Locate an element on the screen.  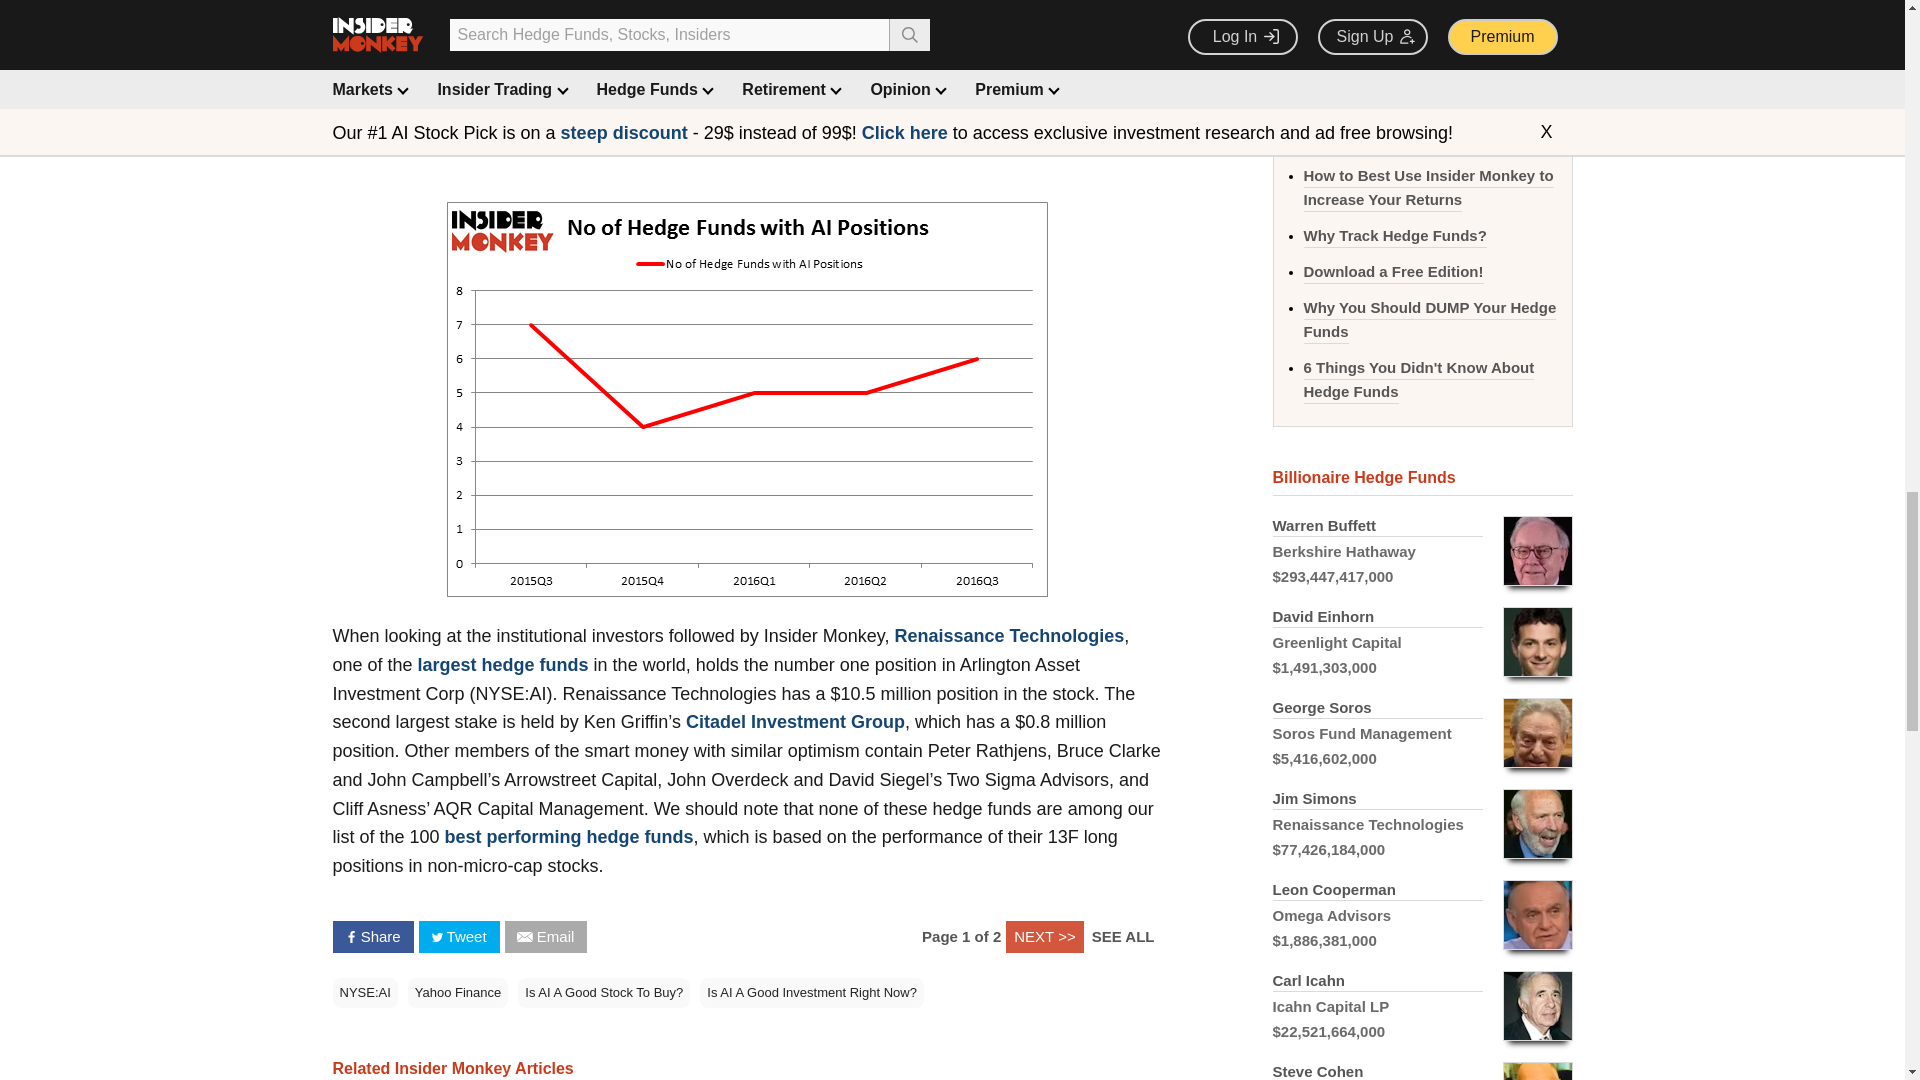
Click to see details for Greenlight Capital is located at coordinates (1422, 642).